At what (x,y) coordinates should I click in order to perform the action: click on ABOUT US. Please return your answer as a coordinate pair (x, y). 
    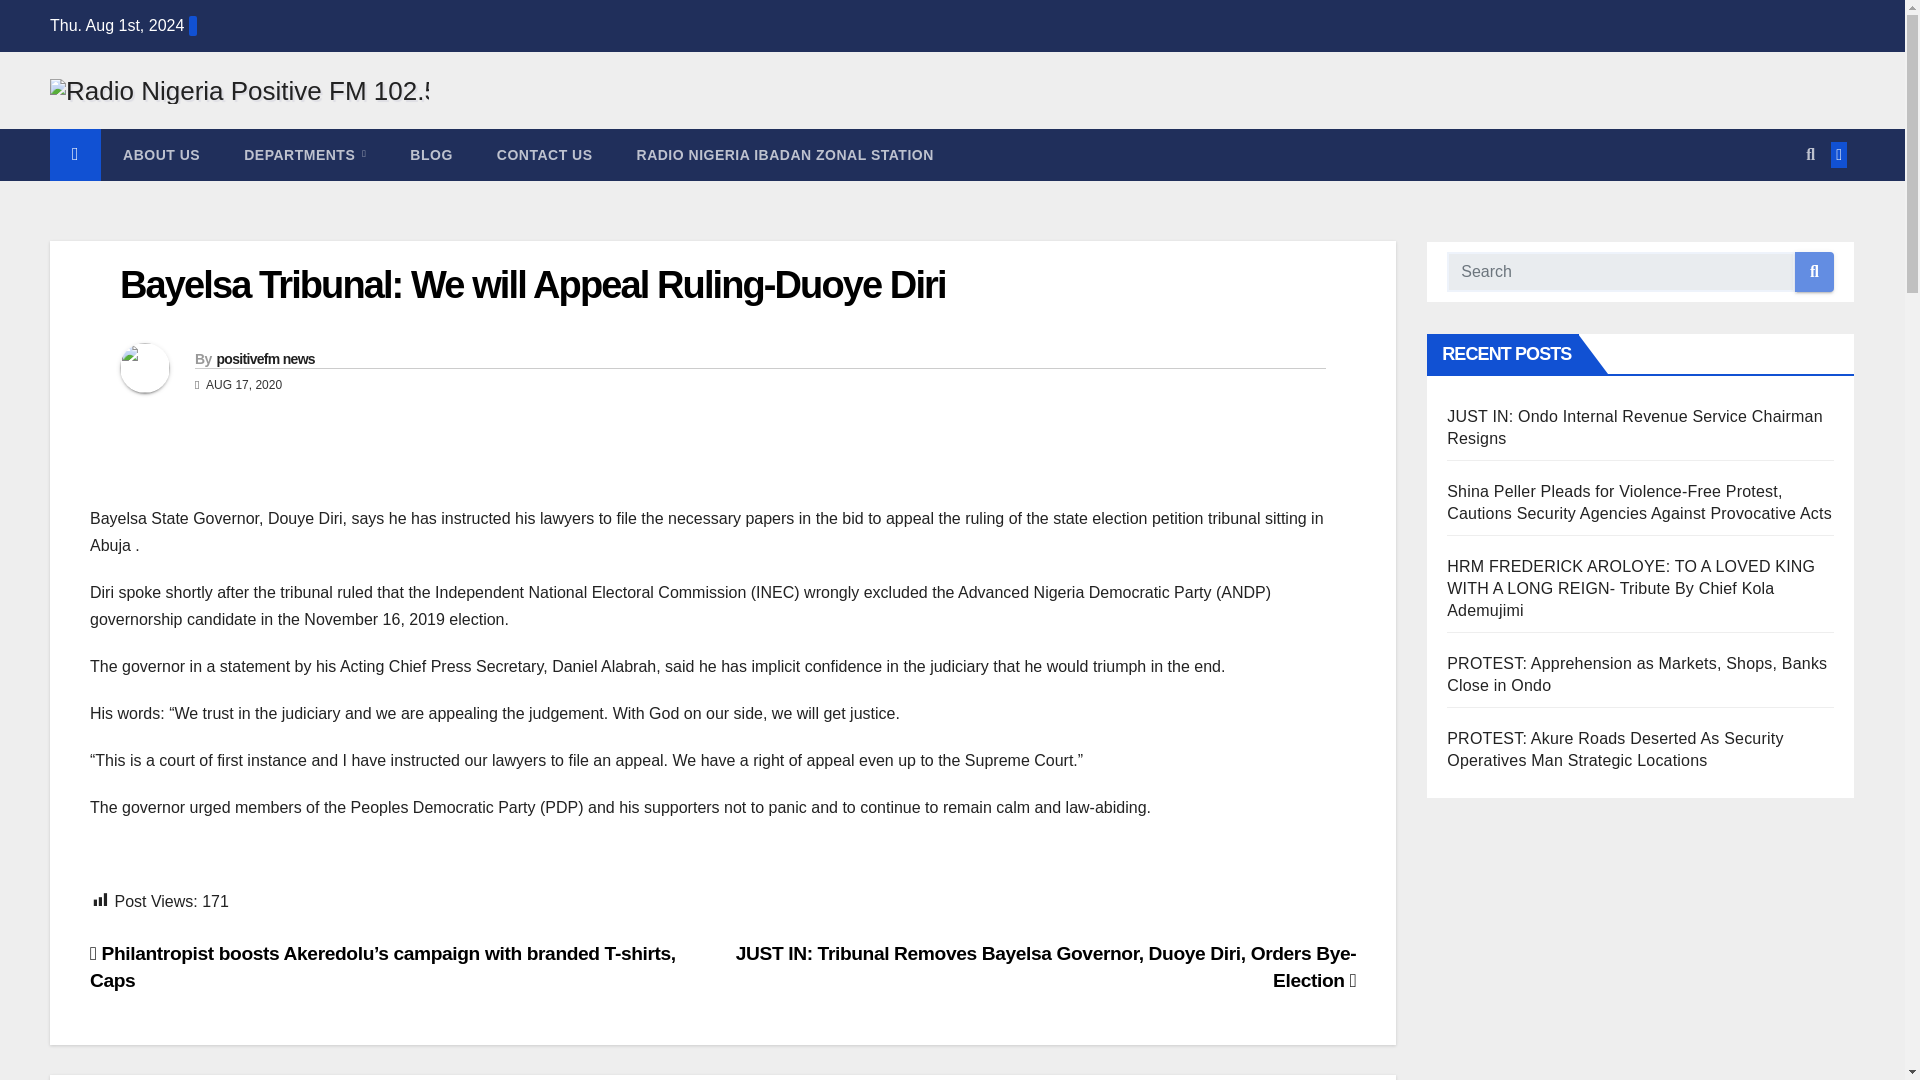
    Looking at the image, I should click on (162, 572).